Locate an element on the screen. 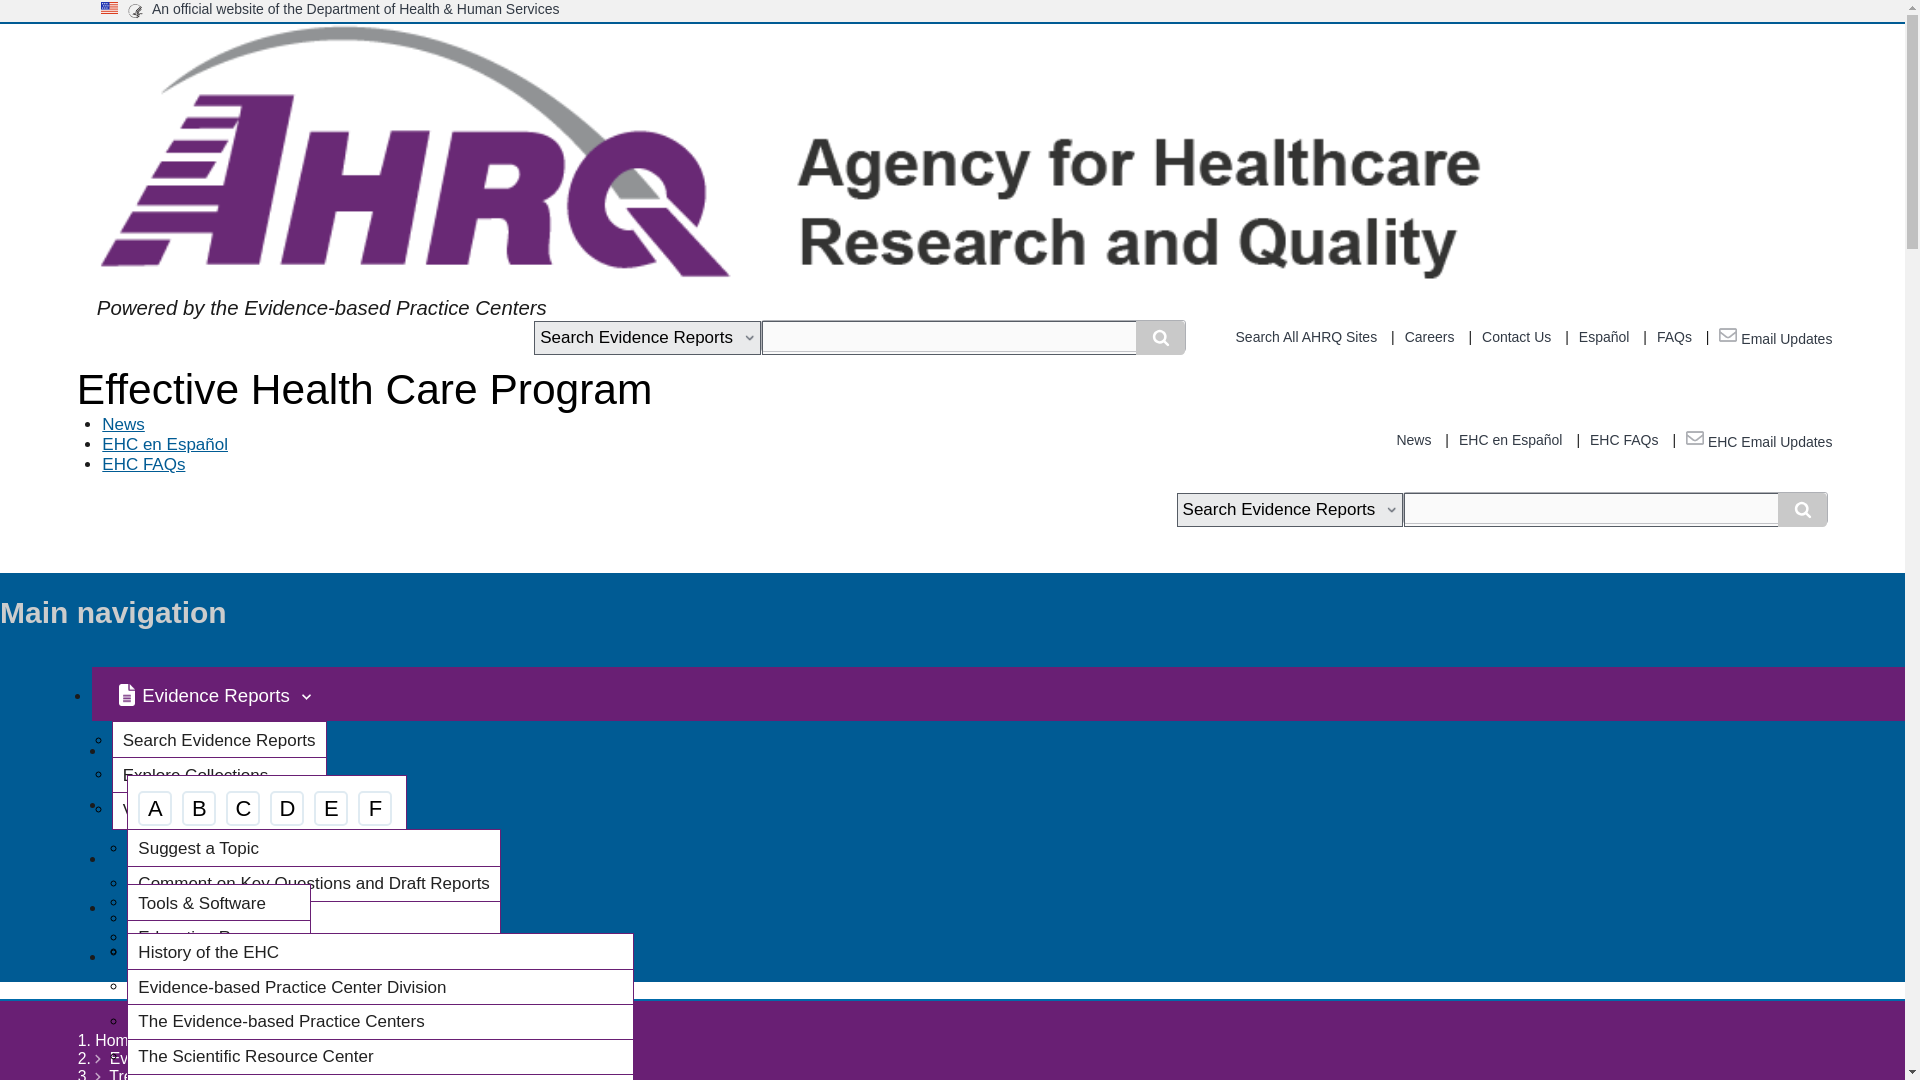 This screenshot has height=1080, width=1920. Search All AHRQ Sites is located at coordinates (1307, 336).